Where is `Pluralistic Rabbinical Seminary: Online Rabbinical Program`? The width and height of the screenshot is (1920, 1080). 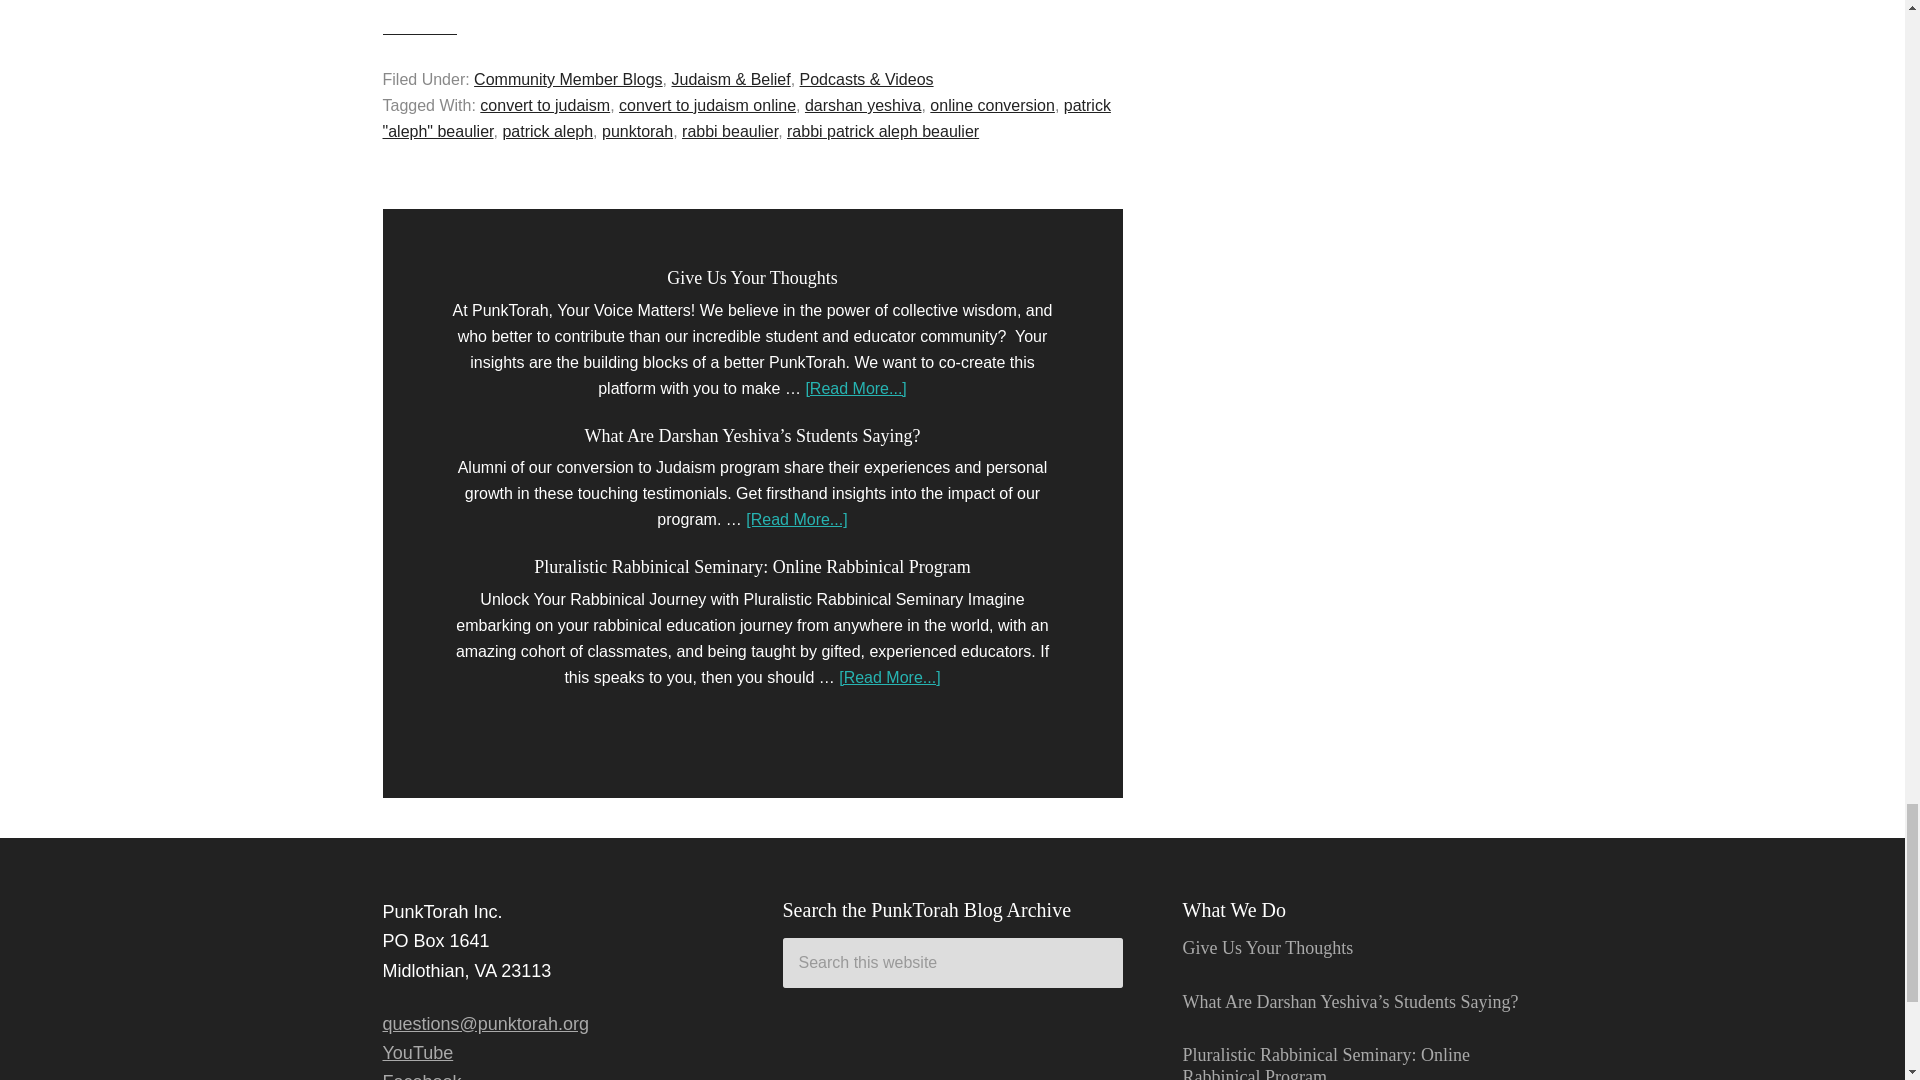
Pluralistic Rabbinical Seminary: Online Rabbinical Program is located at coordinates (1325, 1062).